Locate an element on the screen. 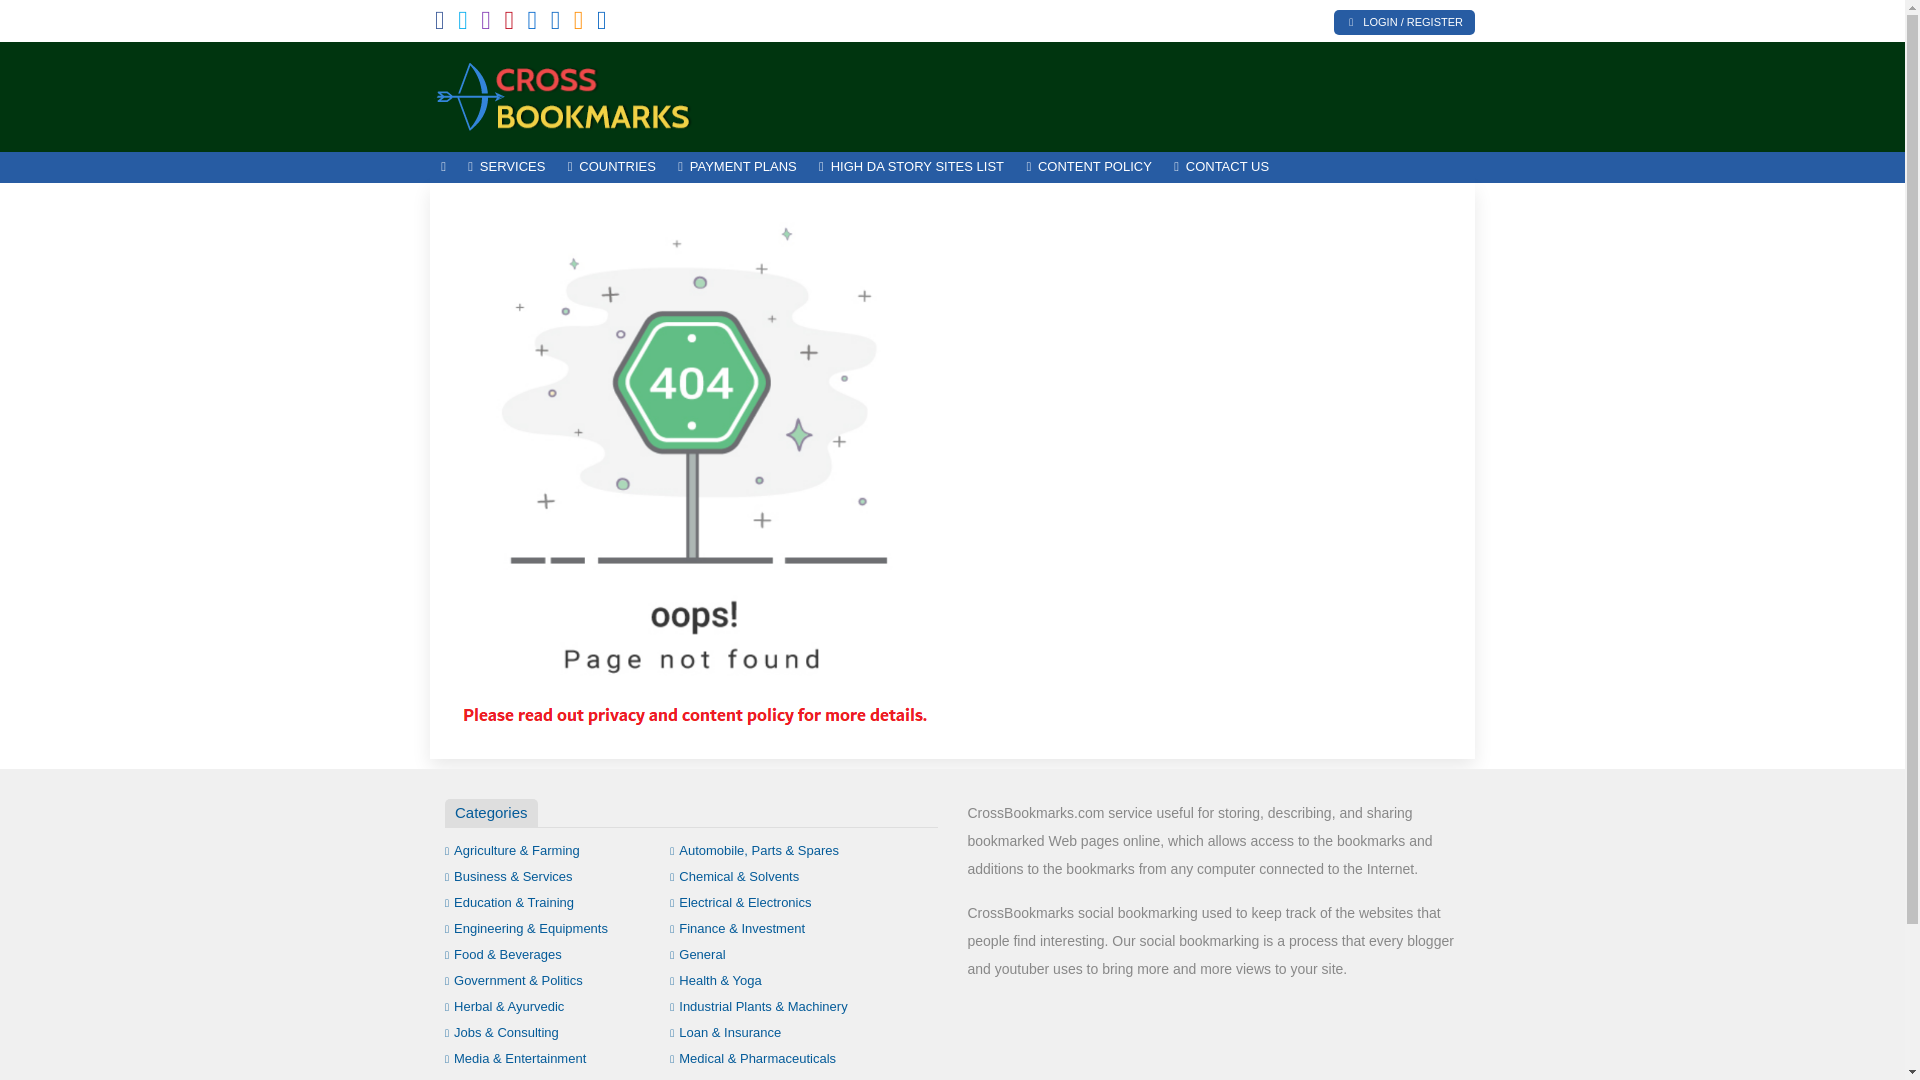  General is located at coordinates (698, 954).